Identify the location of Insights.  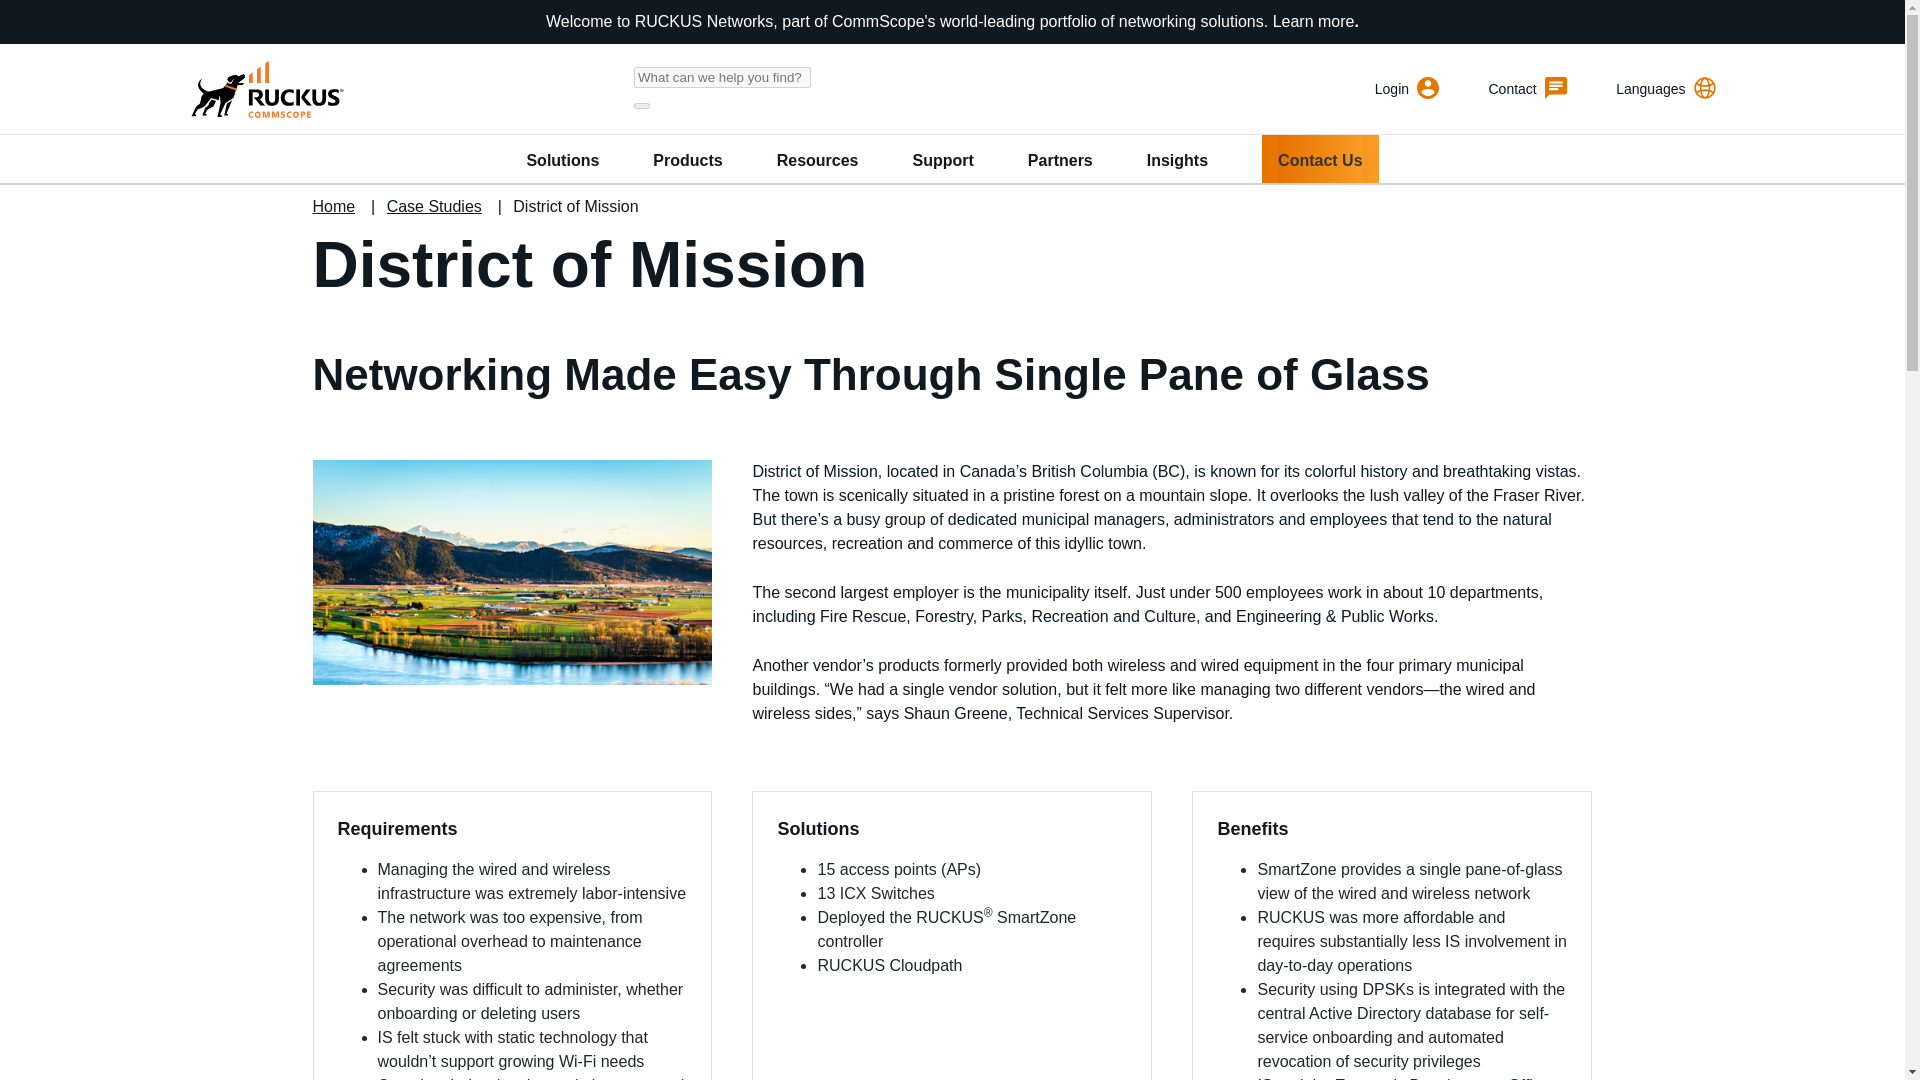
(1176, 158).